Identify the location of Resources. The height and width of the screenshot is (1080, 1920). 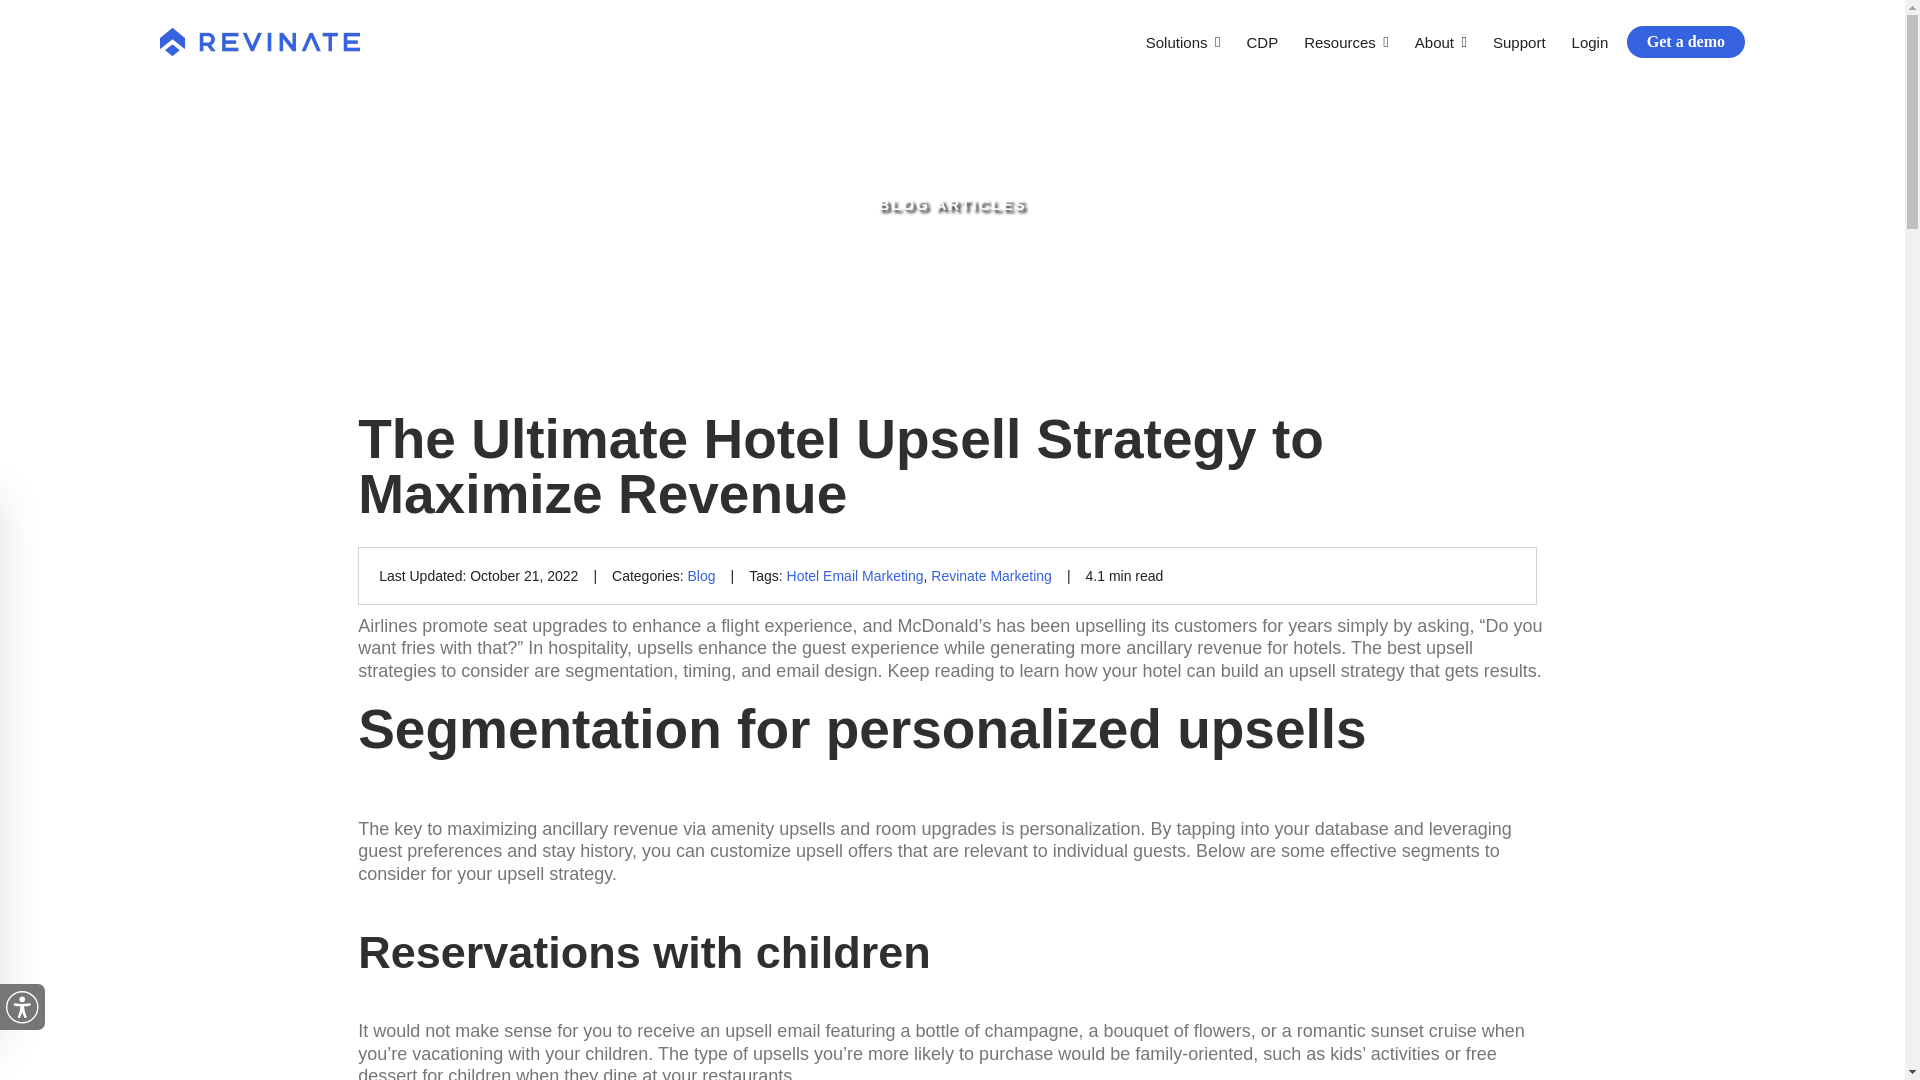
(1347, 42).